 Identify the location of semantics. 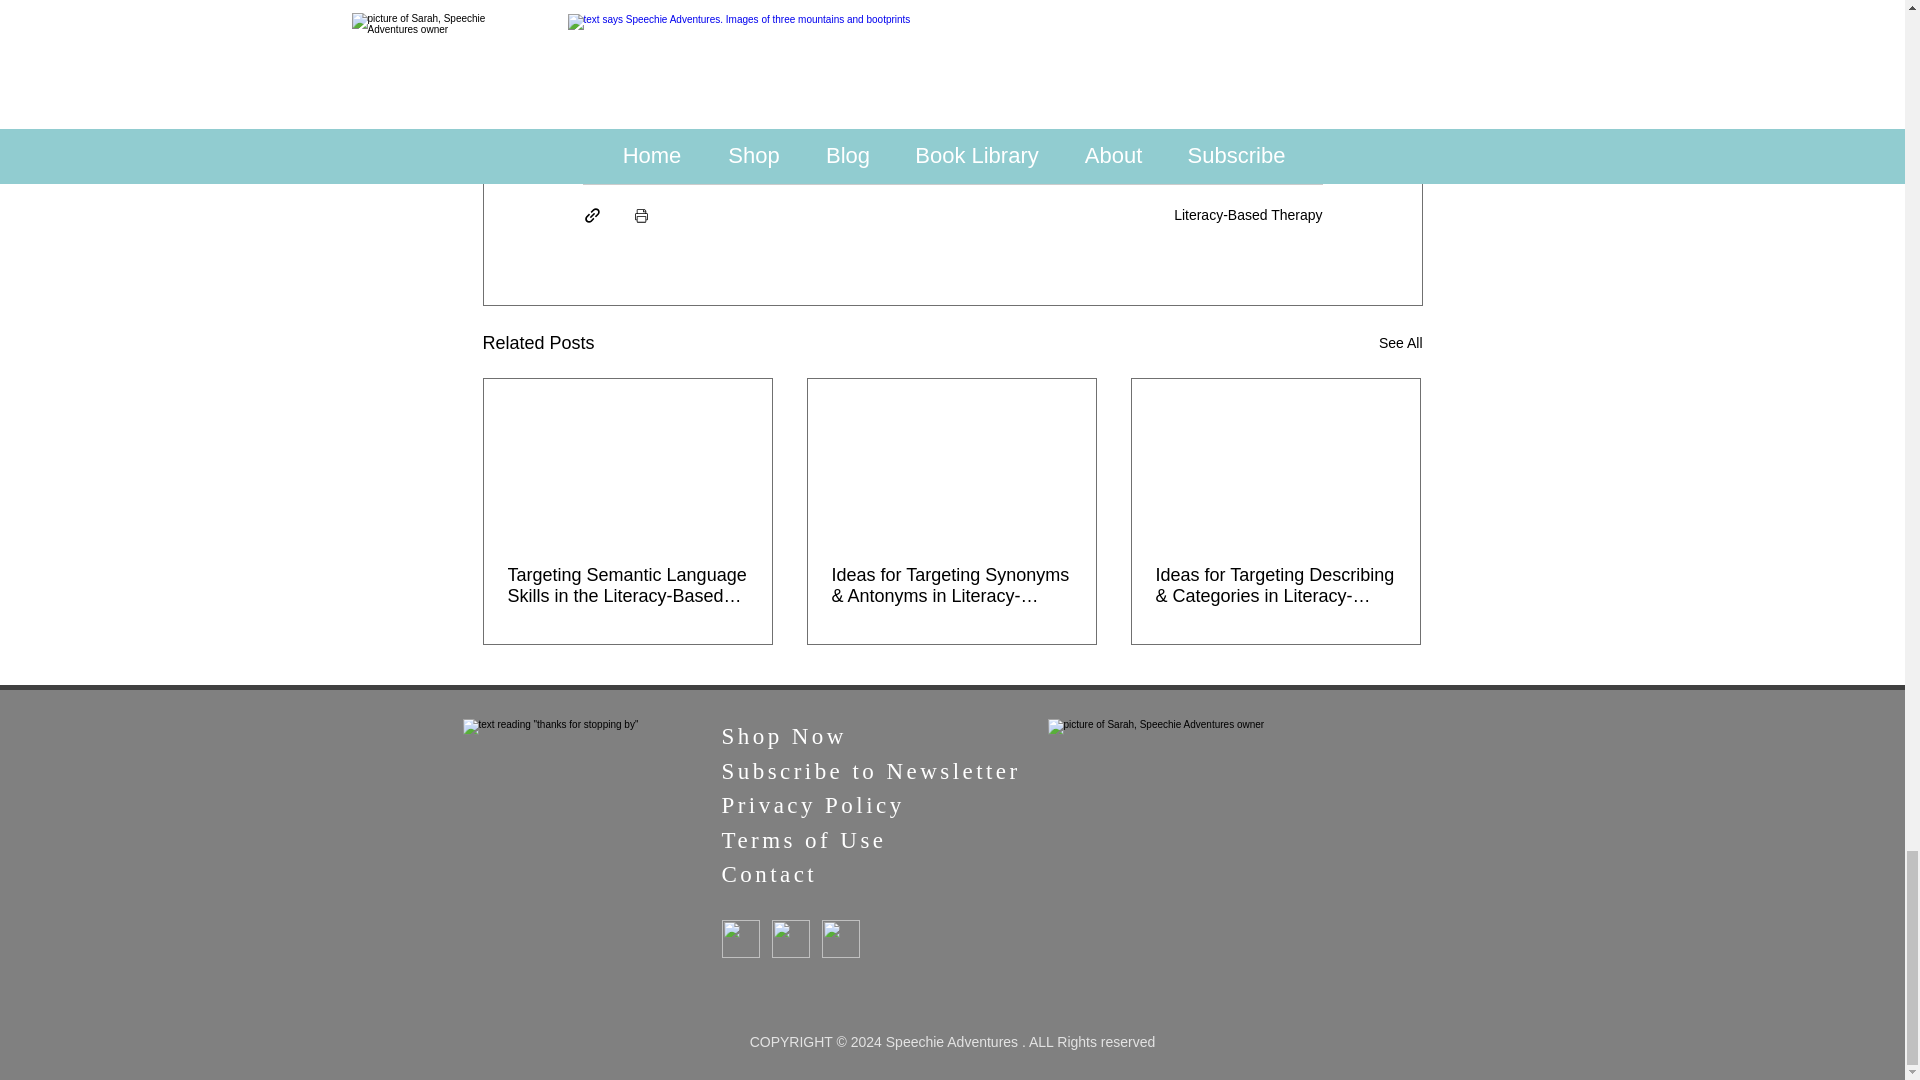
(829, 135).